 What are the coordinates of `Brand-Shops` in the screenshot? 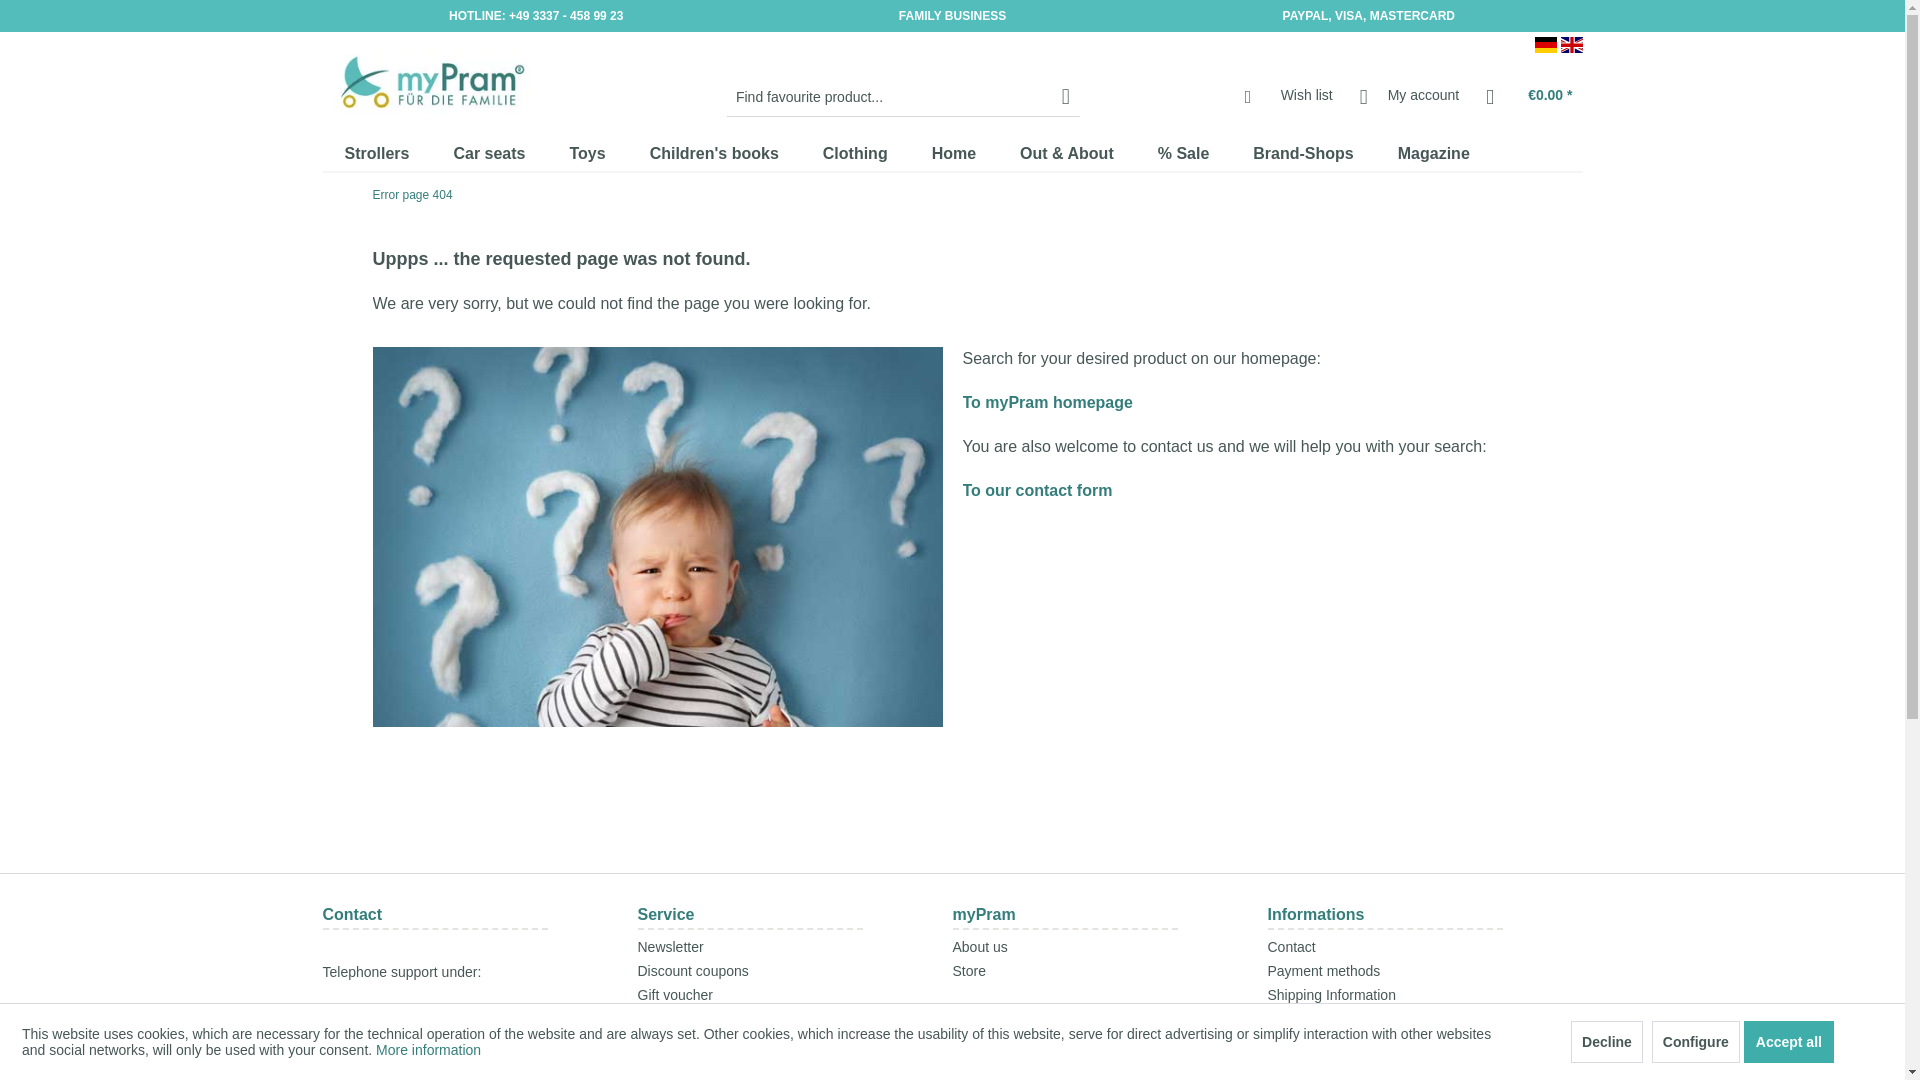 It's located at (1302, 154).